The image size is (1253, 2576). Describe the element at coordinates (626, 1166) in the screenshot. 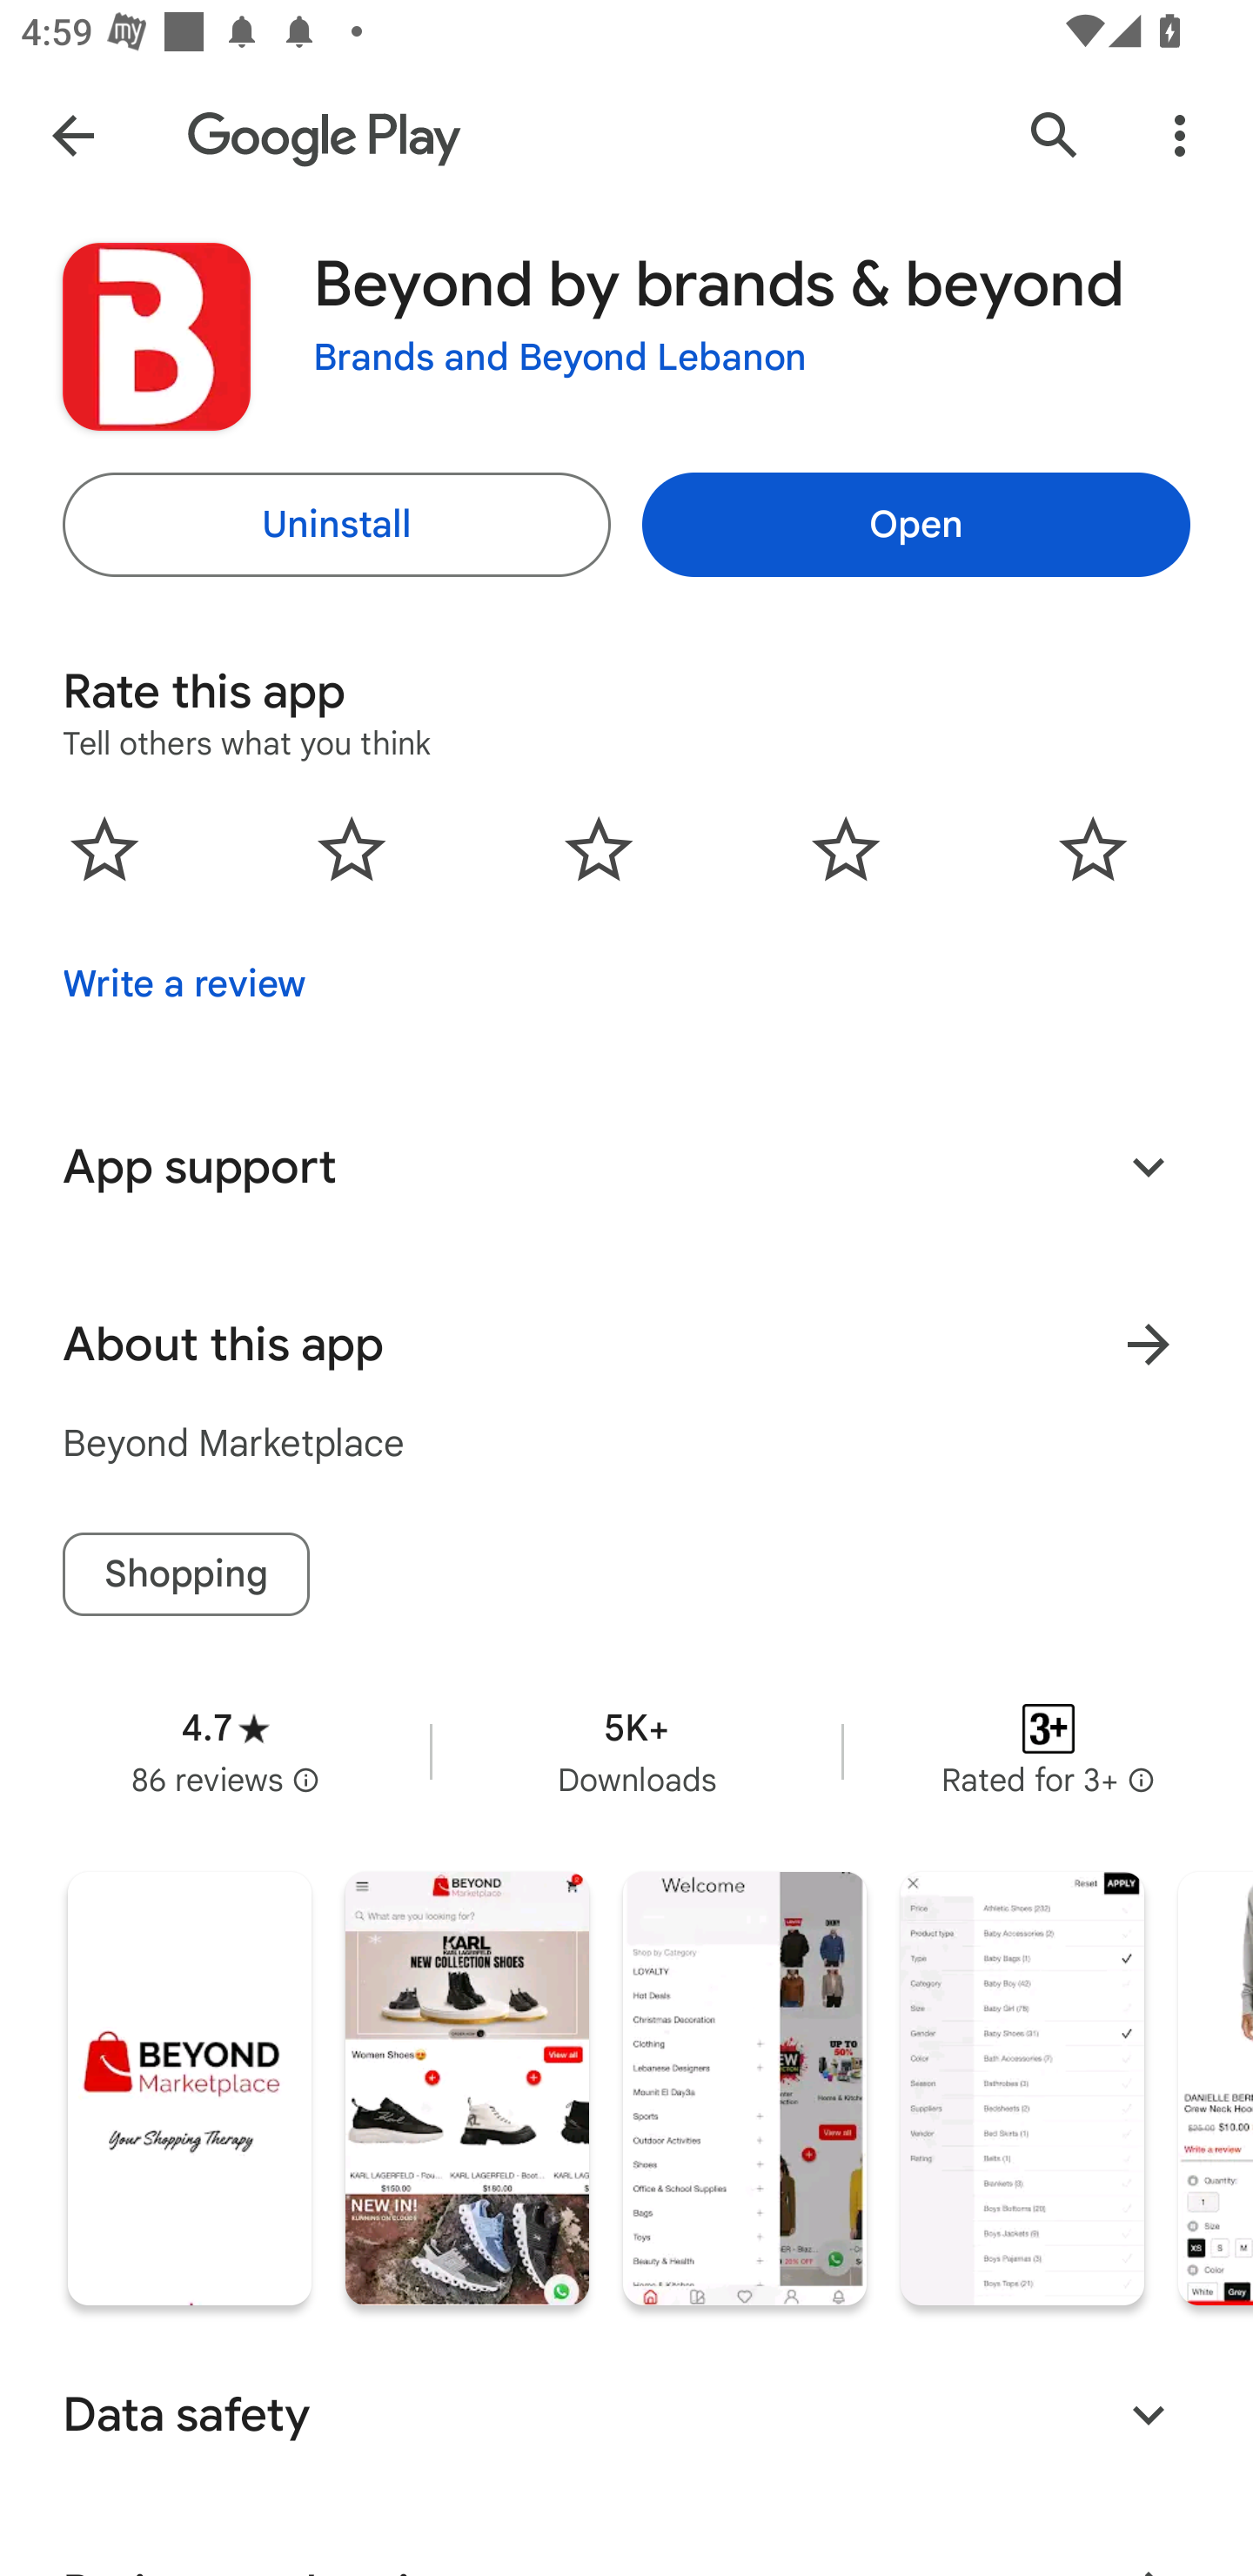

I see `App support Expand` at that location.